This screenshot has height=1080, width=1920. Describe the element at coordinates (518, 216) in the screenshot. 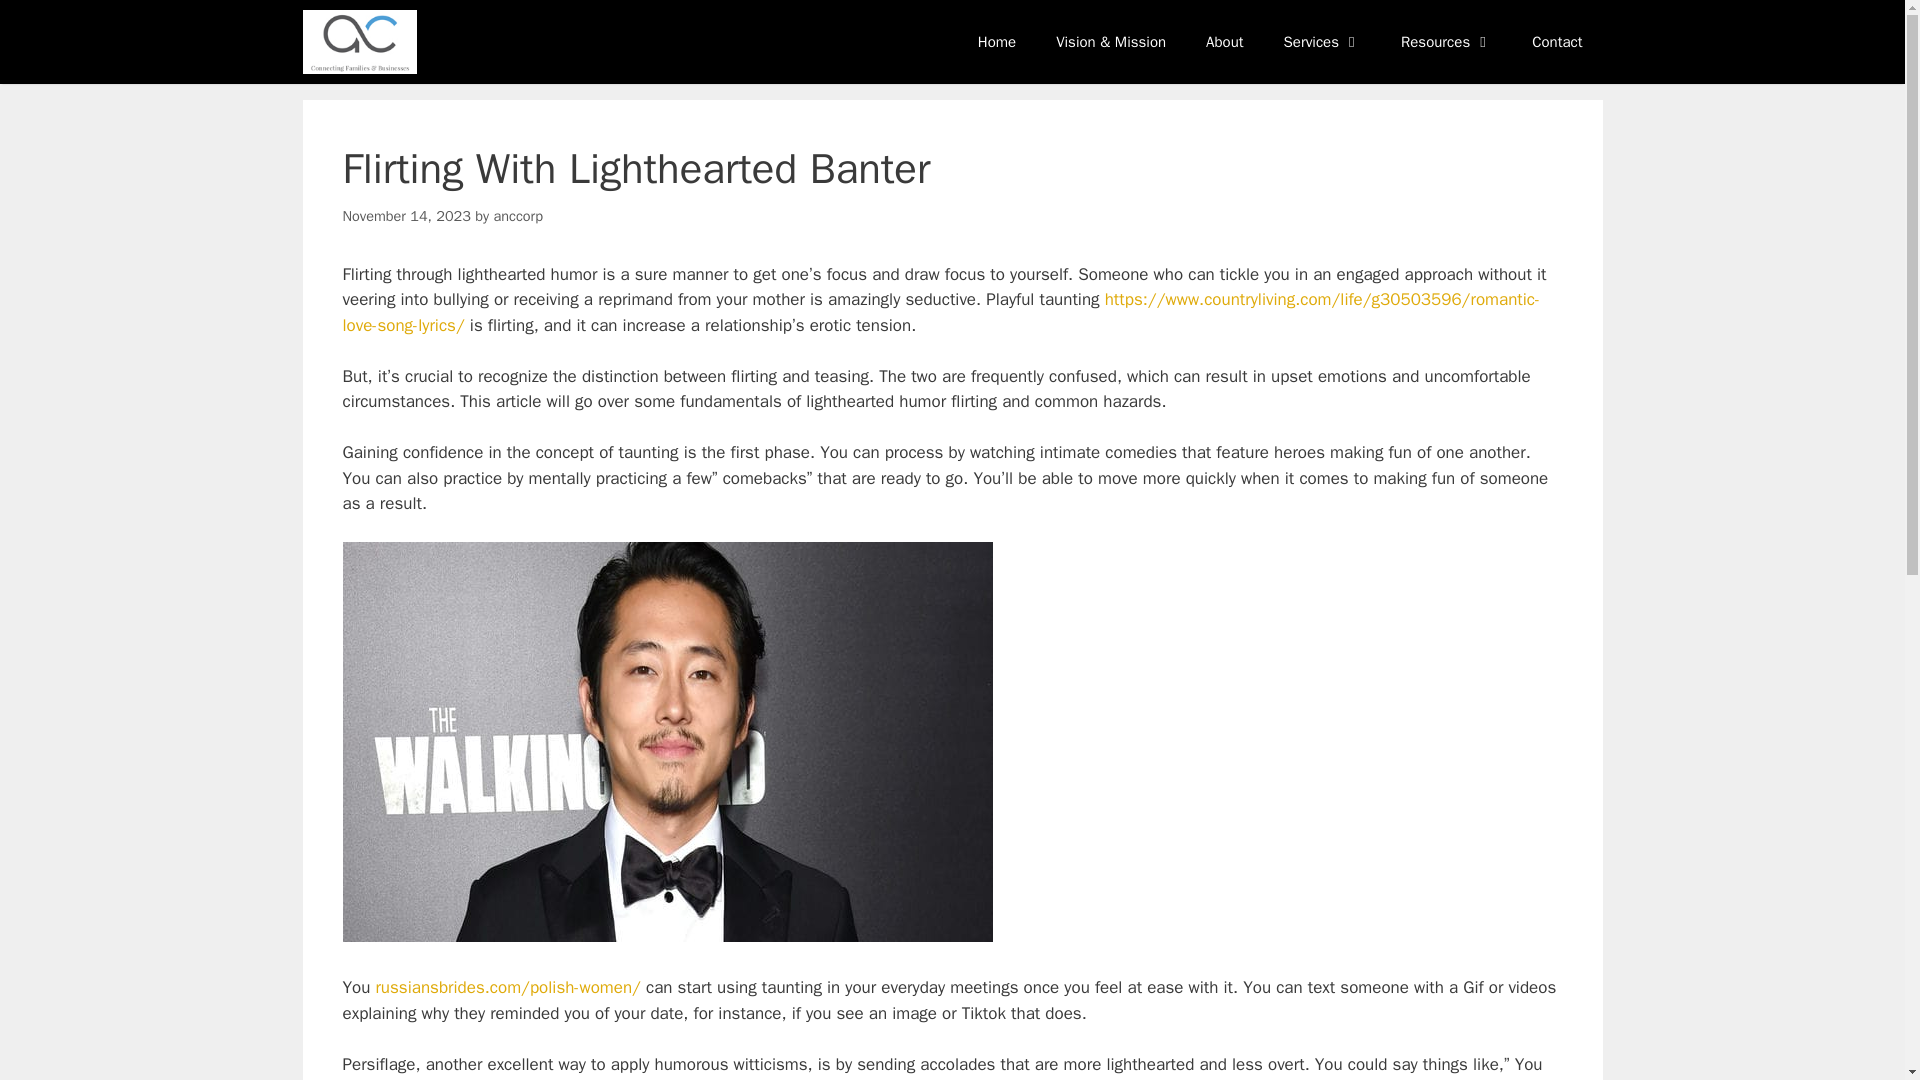

I see `View all posts by anccorp` at that location.